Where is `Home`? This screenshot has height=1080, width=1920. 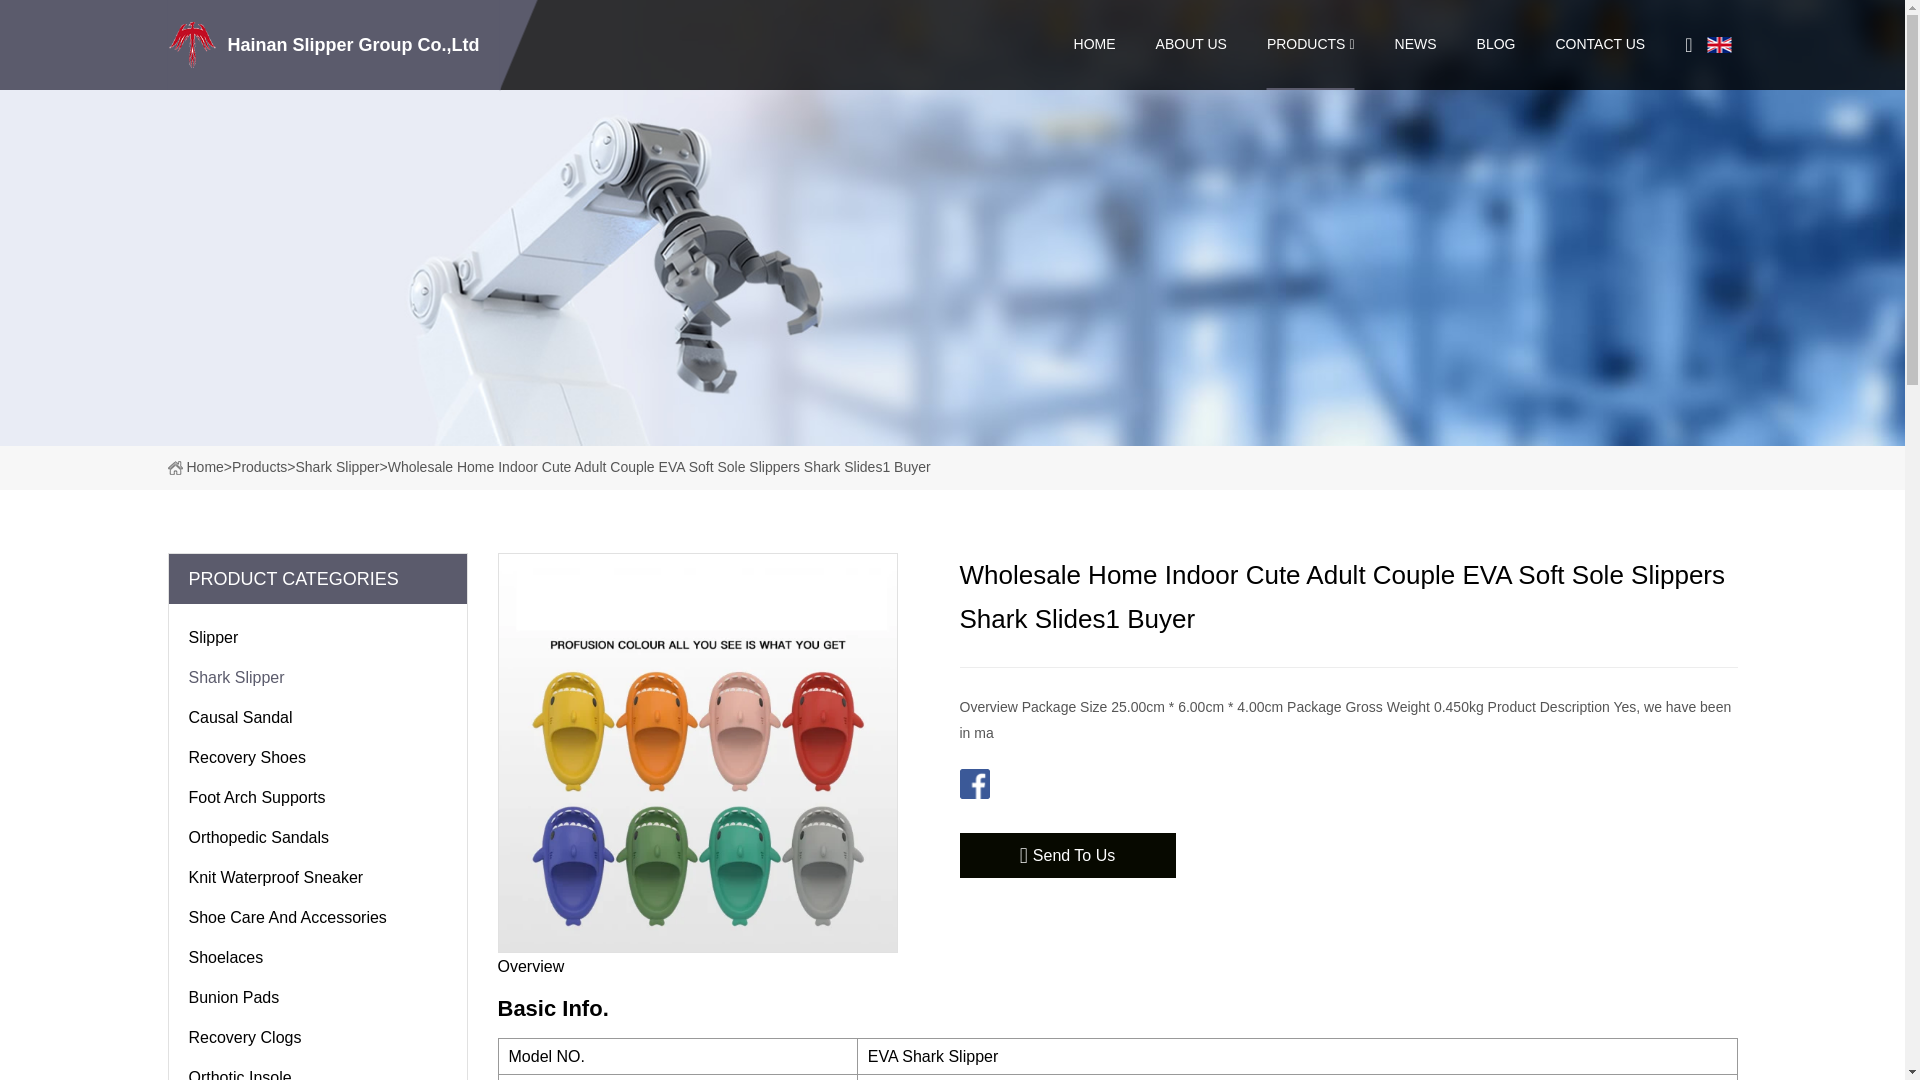 Home is located at coordinates (196, 467).